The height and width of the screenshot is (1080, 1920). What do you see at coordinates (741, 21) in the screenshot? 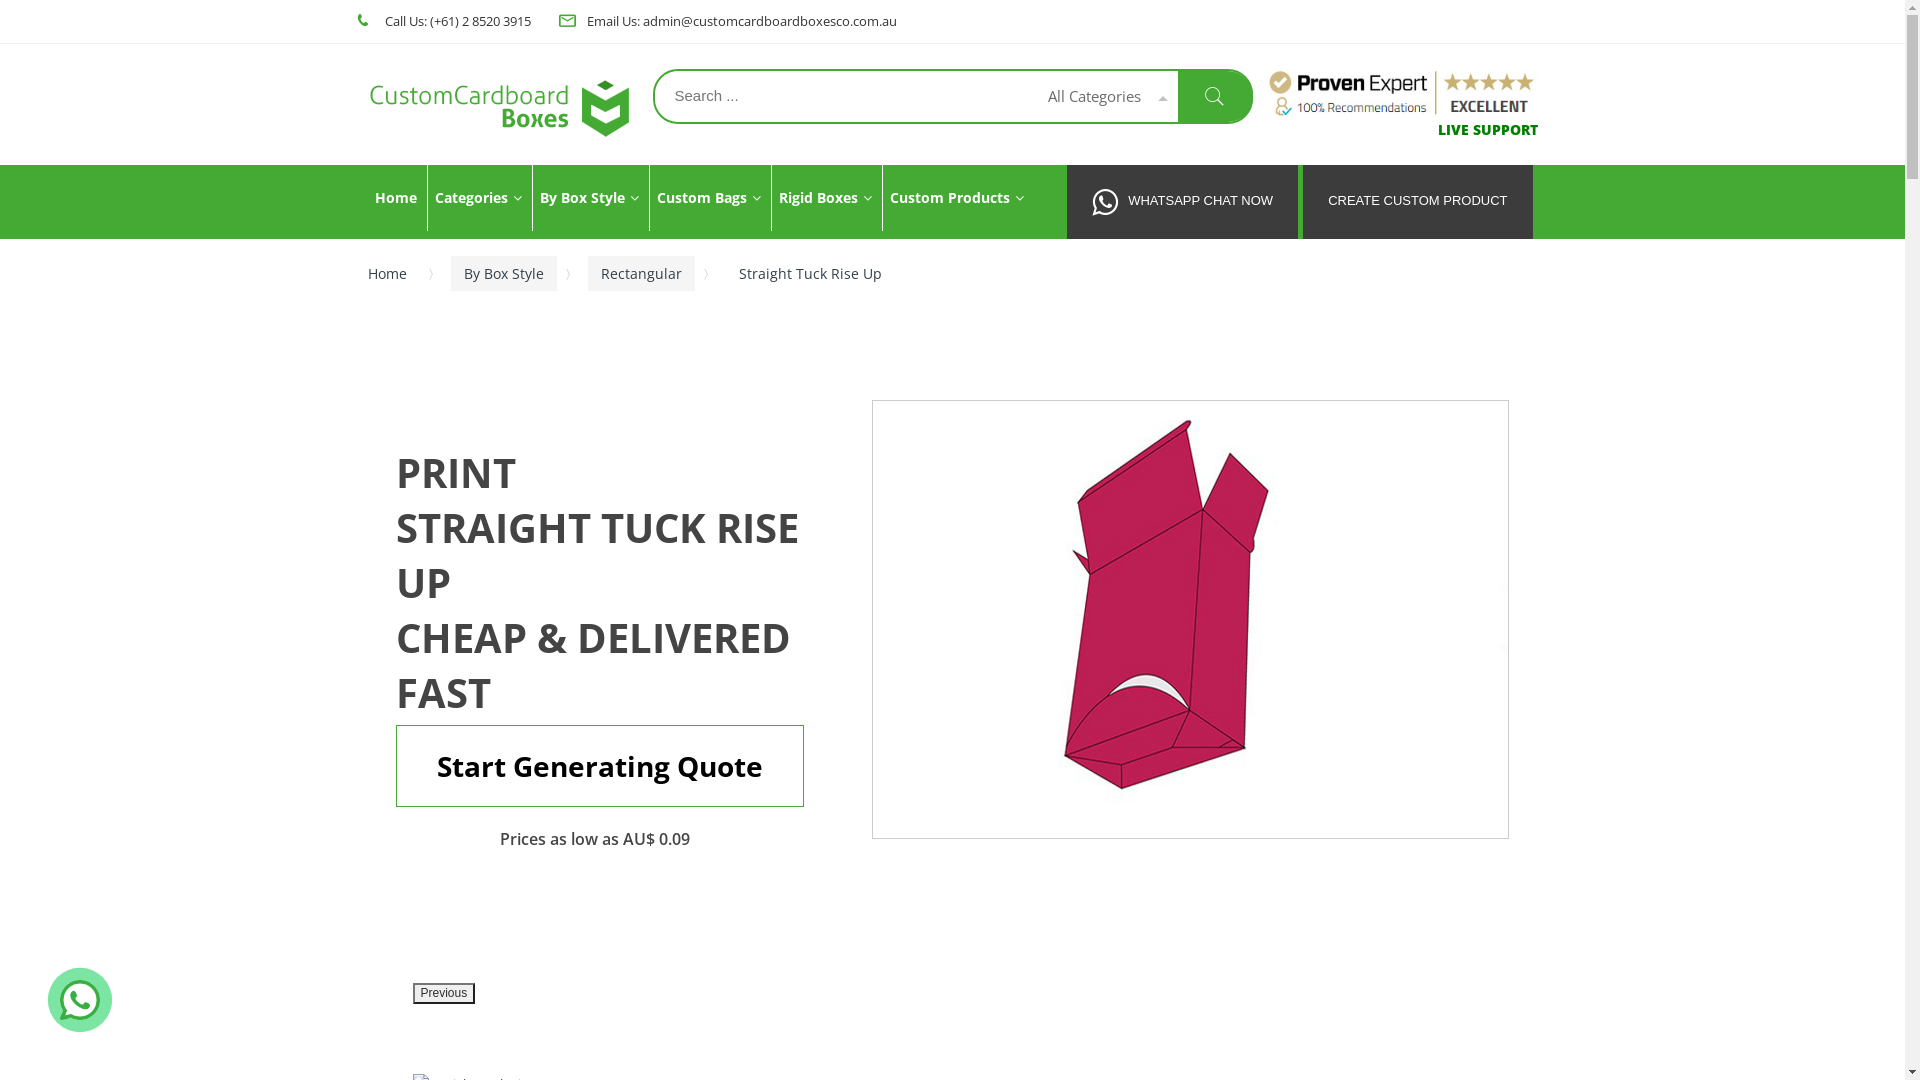
I see `Email Us: admin@customcardboardboxesco.com.au` at bounding box center [741, 21].